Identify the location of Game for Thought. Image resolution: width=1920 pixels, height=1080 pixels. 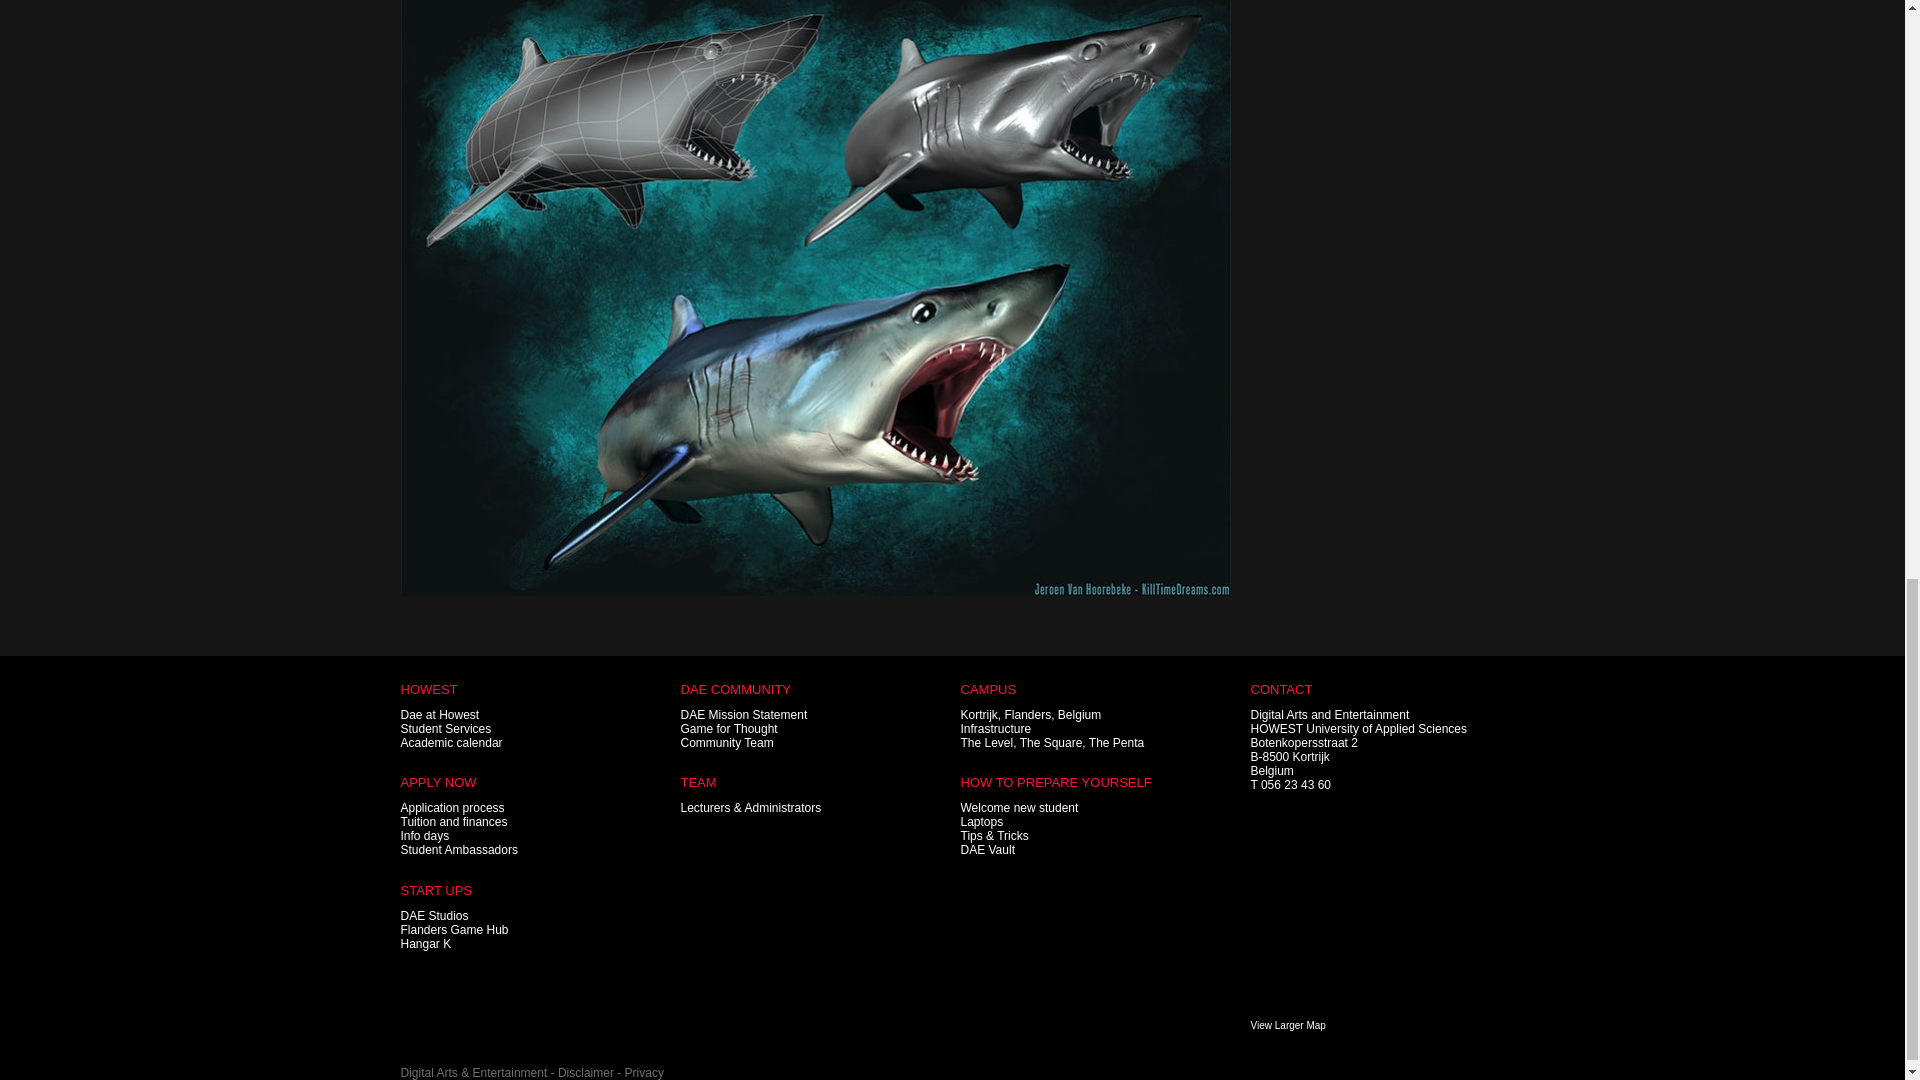
(728, 728).